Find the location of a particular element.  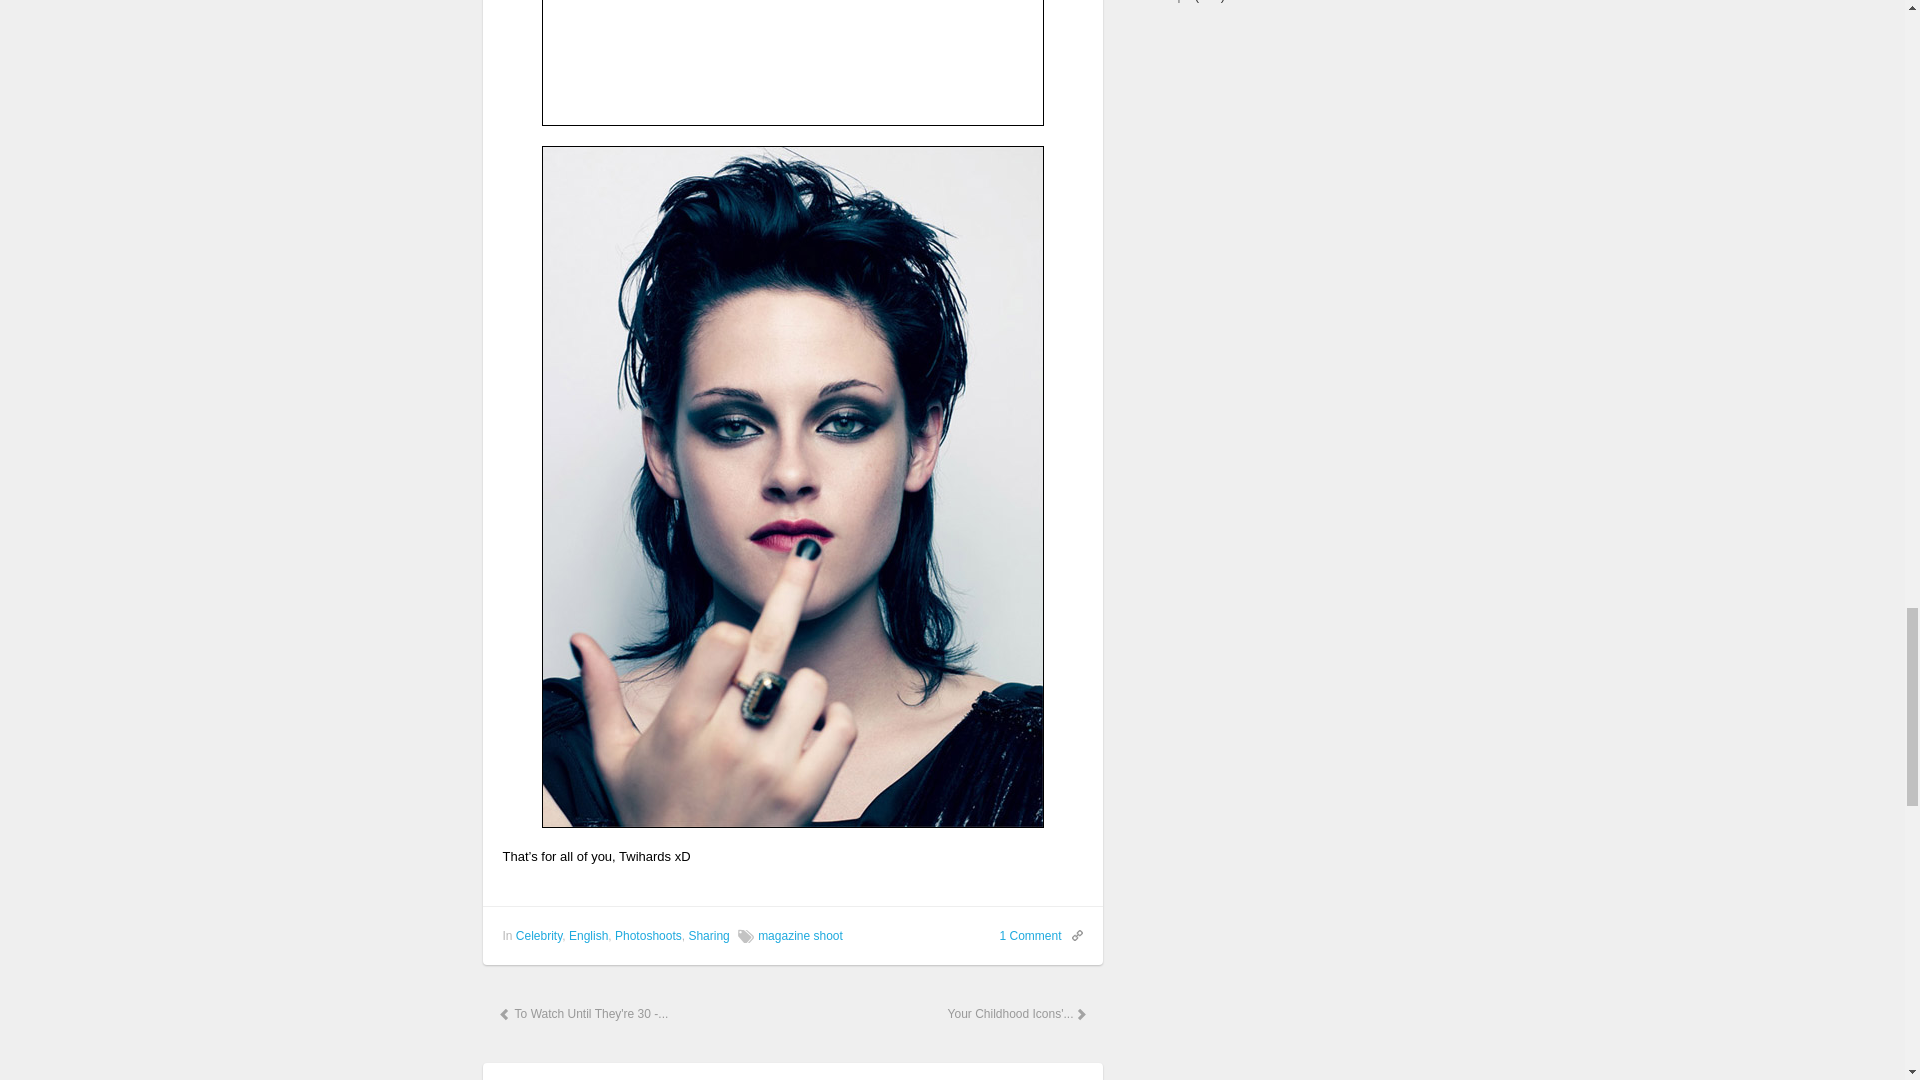

Sharing is located at coordinates (708, 935).